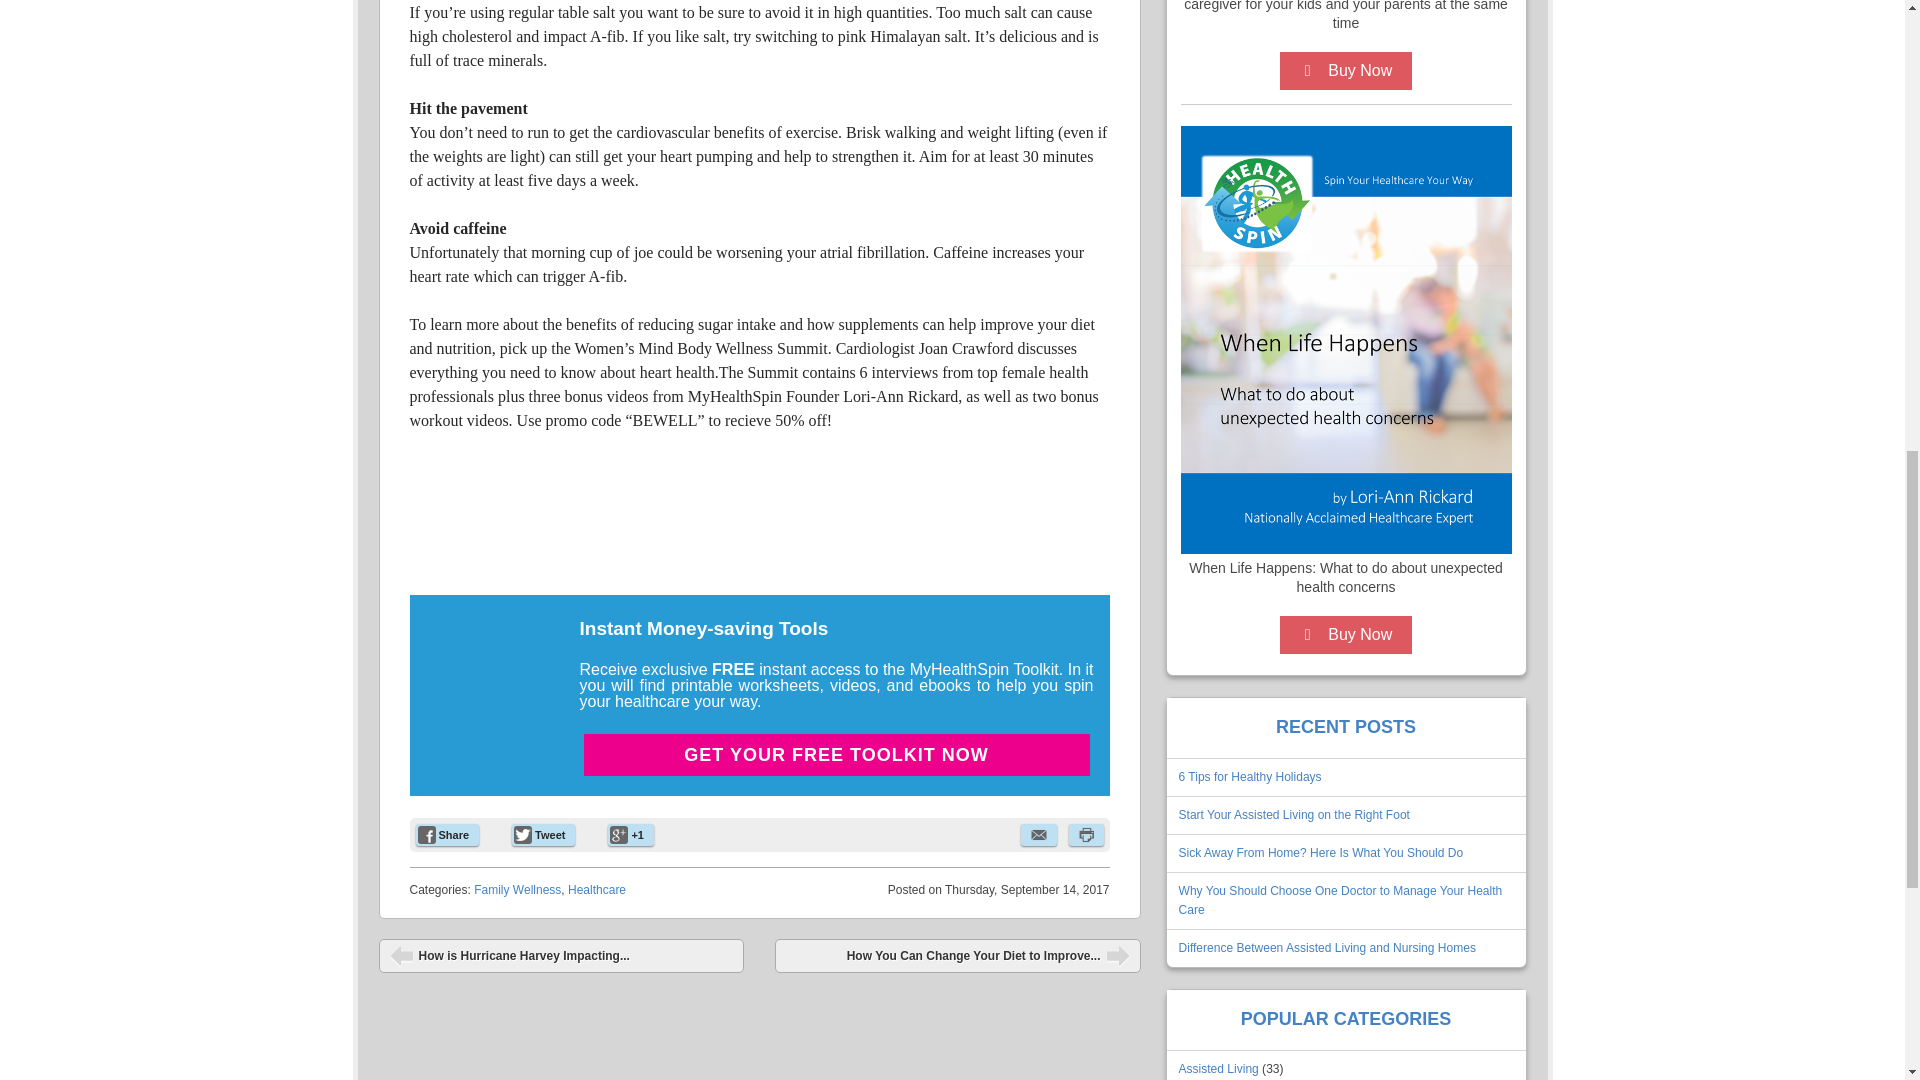  I want to click on Share, so click(448, 834).